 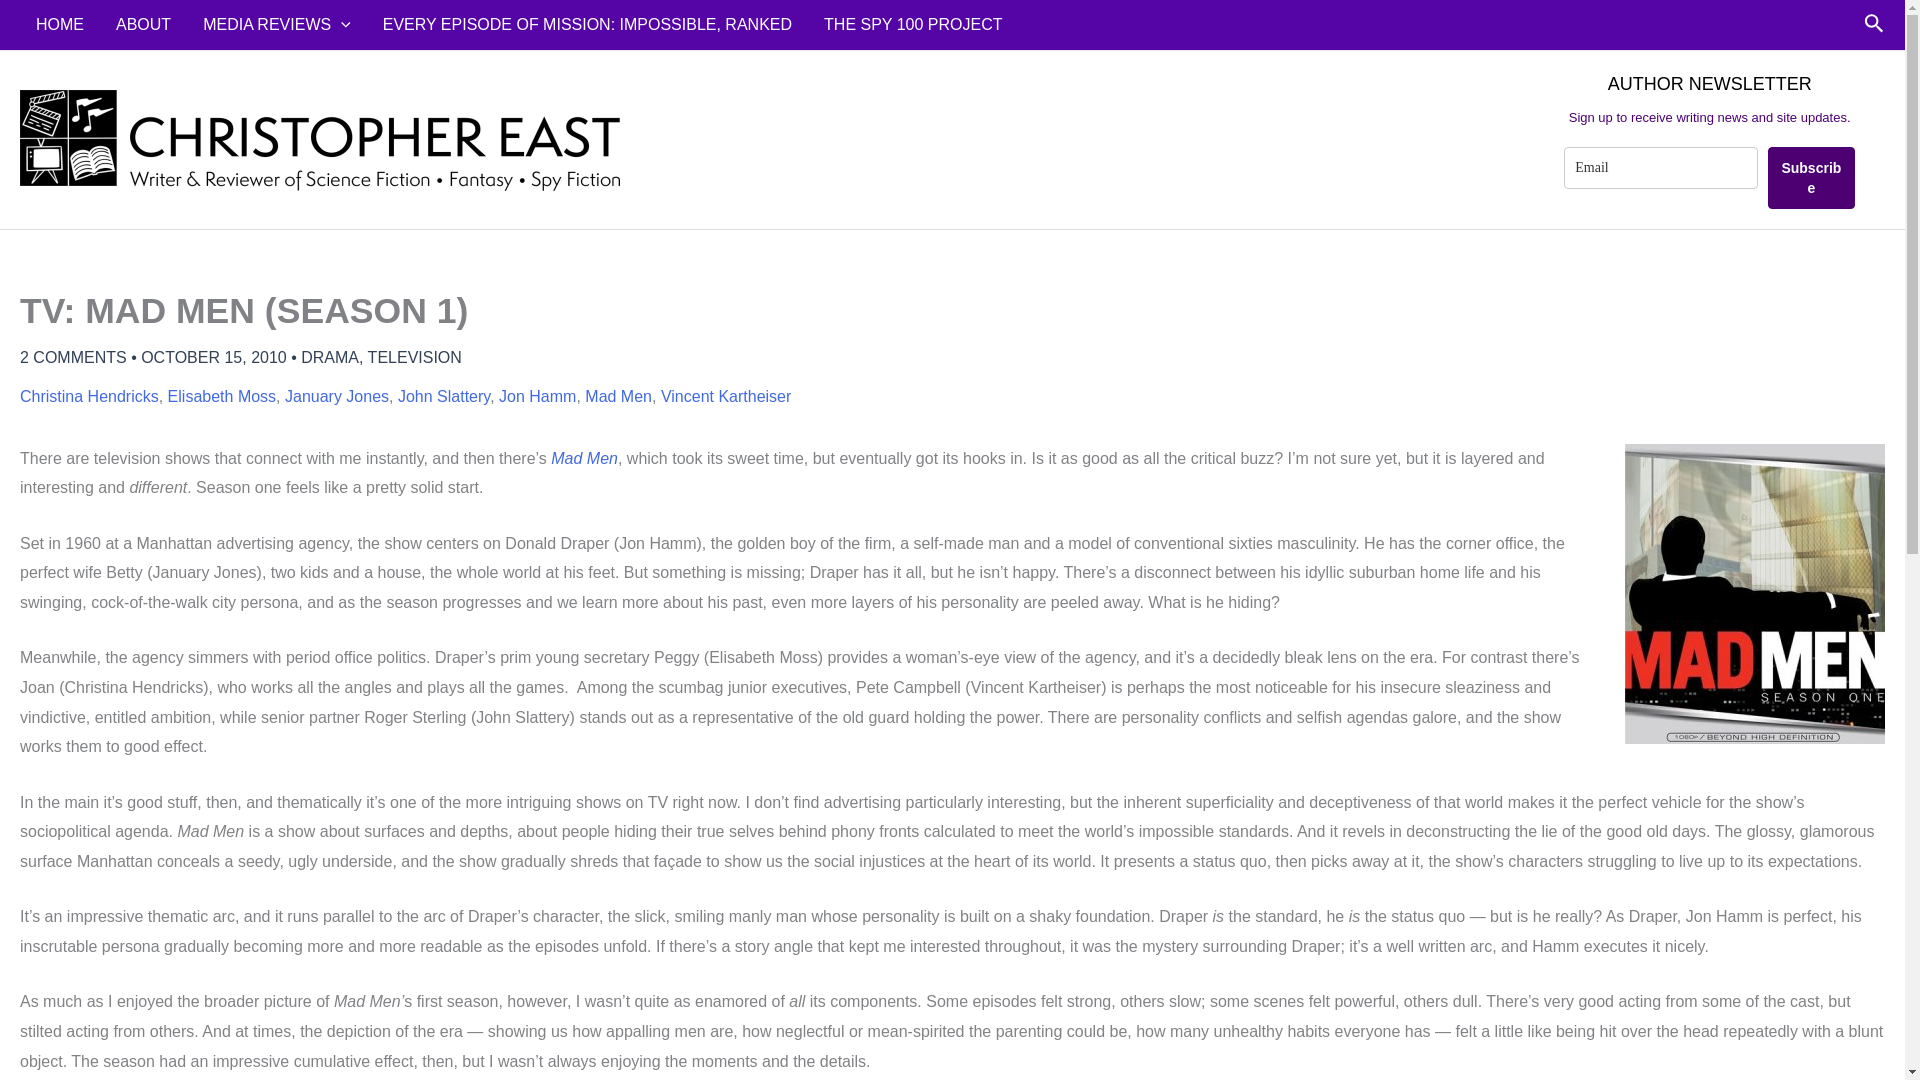 I want to click on HOME, so click(x=59, y=24).